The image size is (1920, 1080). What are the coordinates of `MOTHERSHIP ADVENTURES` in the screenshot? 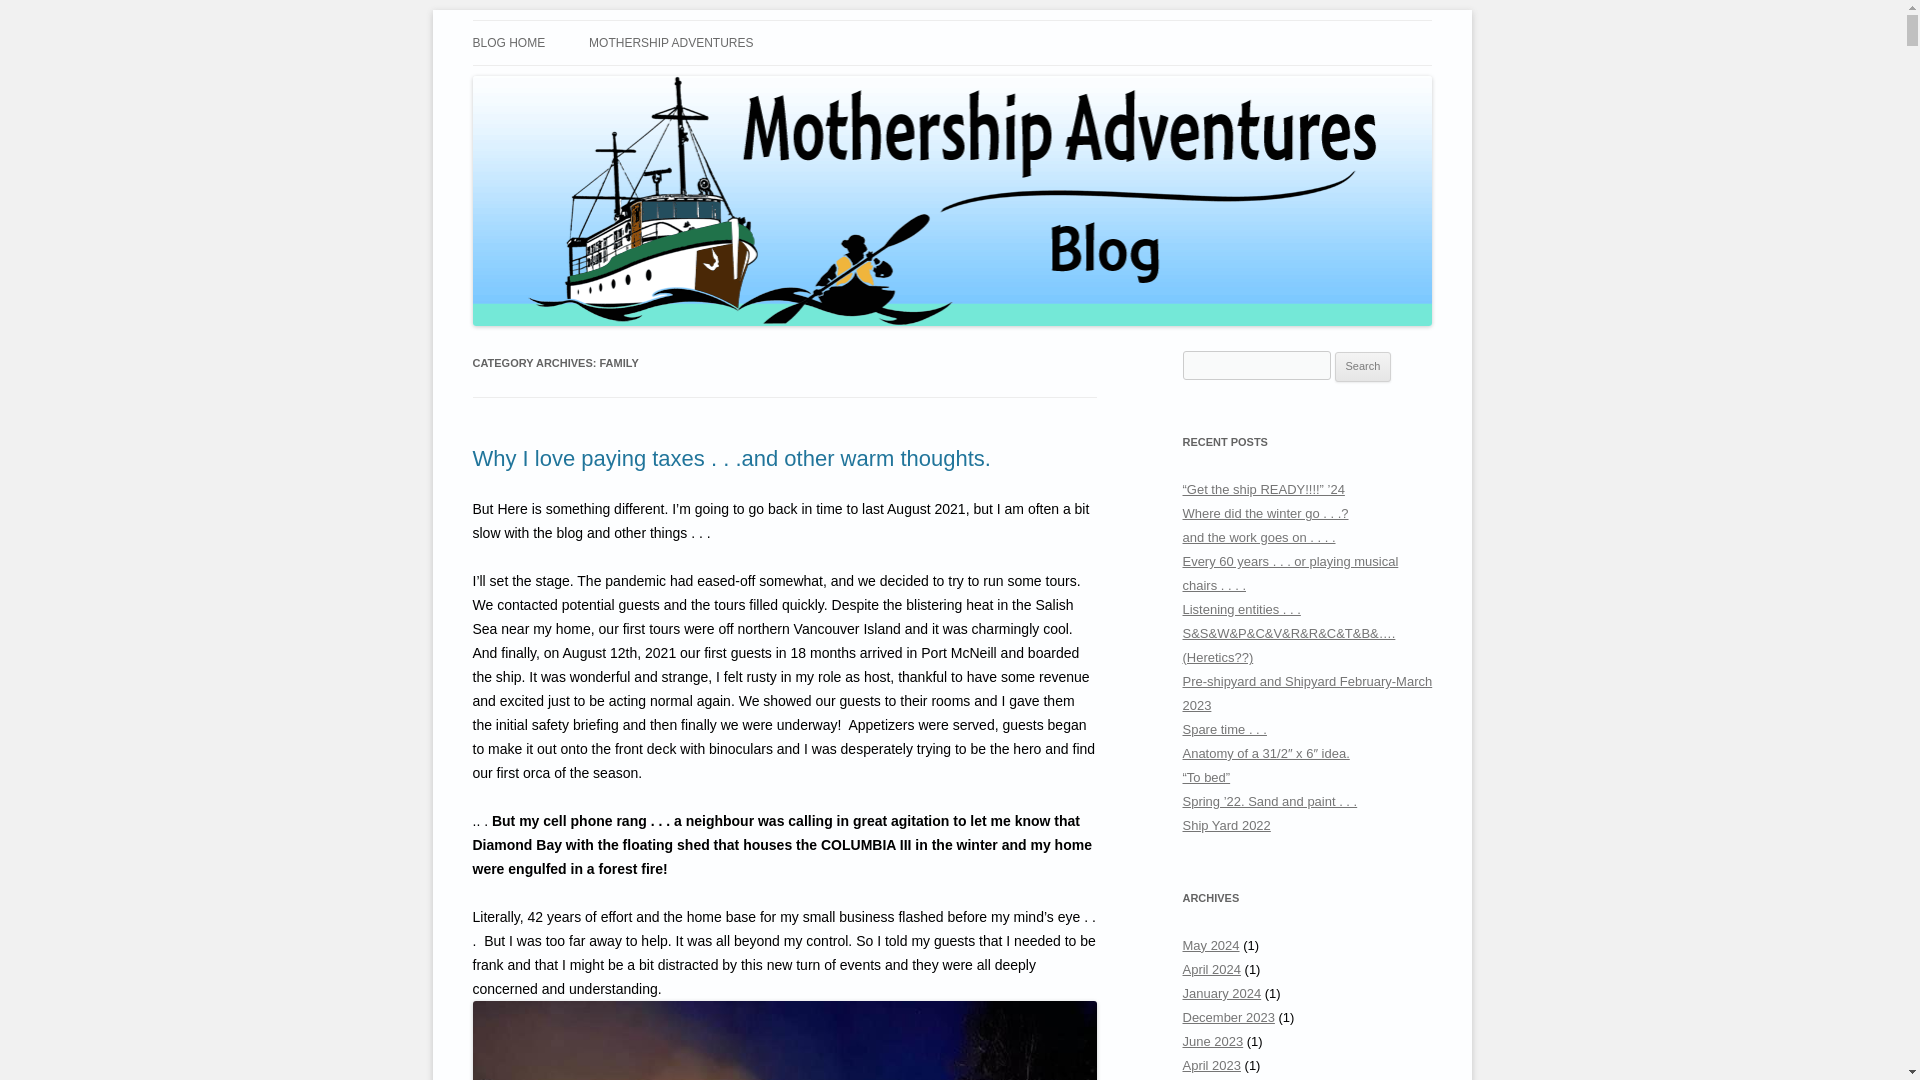 It's located at (670, 42).